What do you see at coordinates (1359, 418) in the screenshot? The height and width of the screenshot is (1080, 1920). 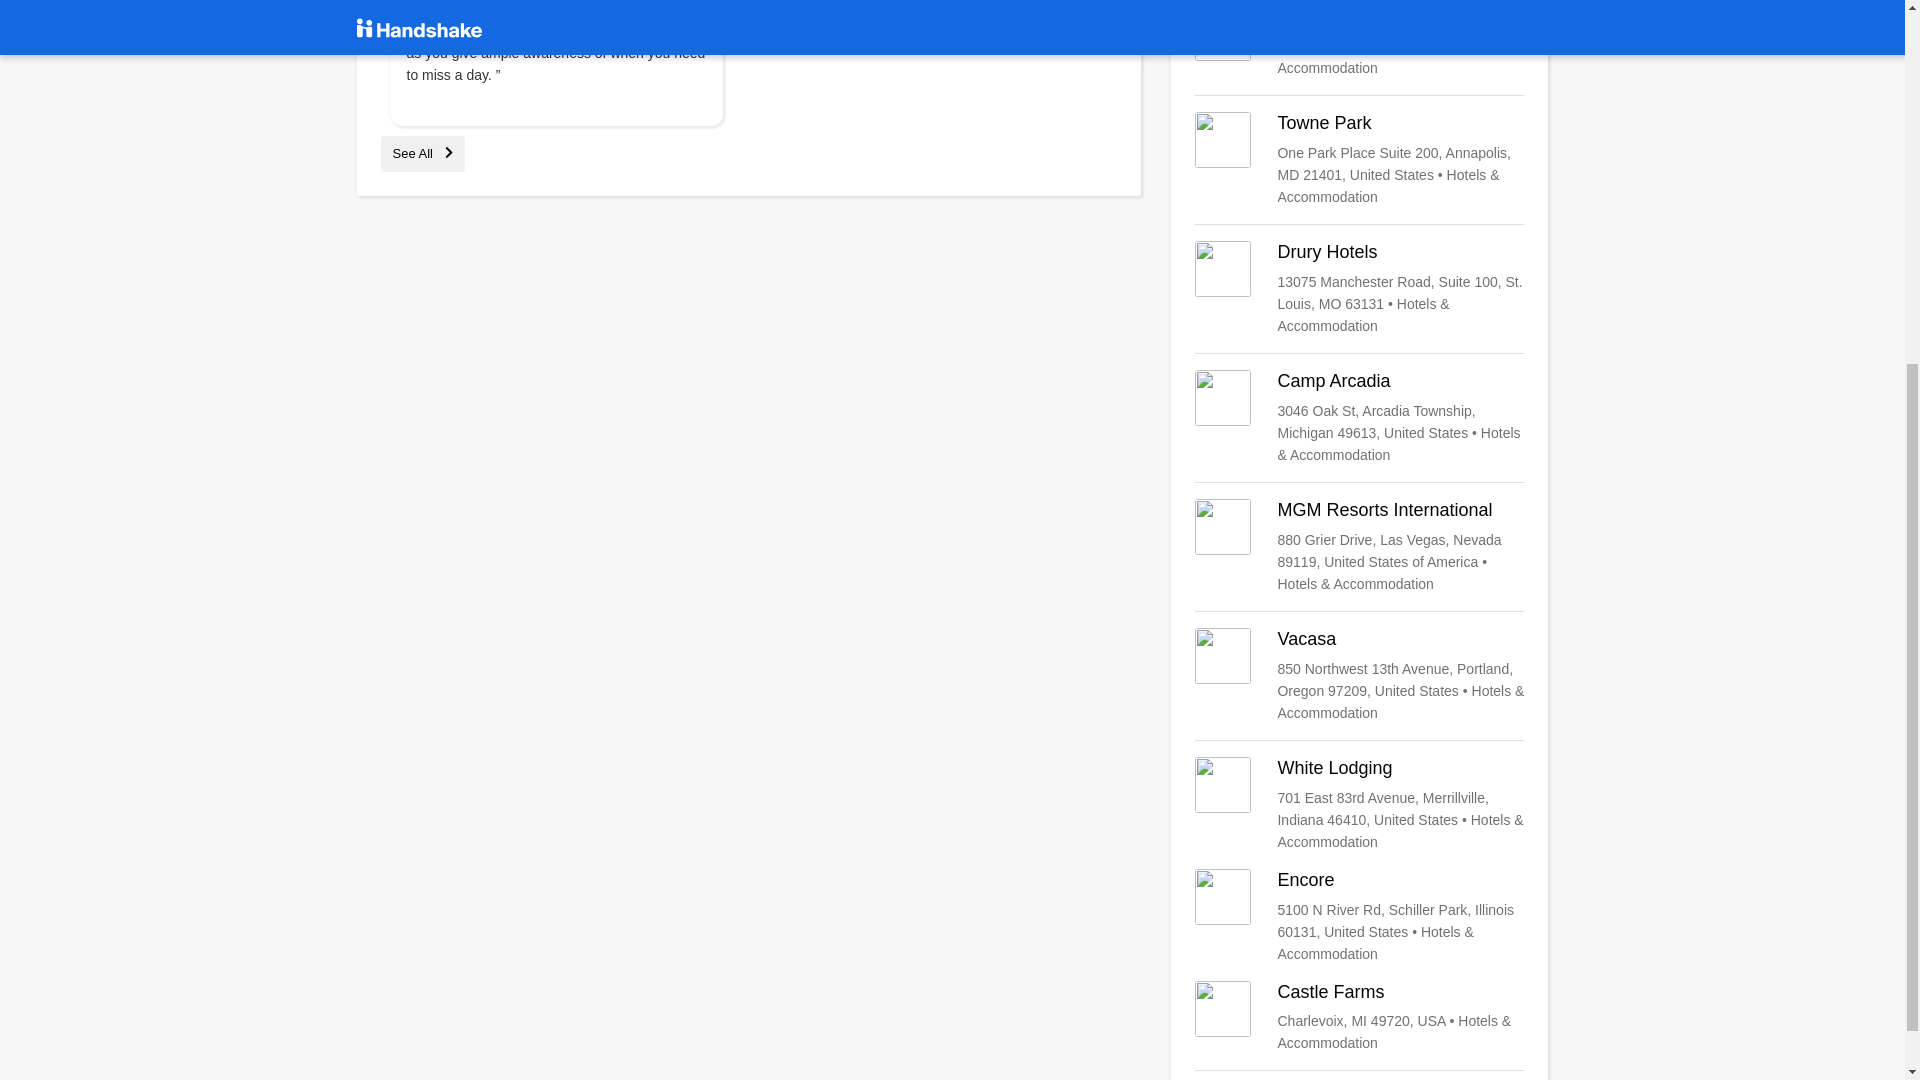 I see `Camp Arcadia` at bounding box center [1359, 418].